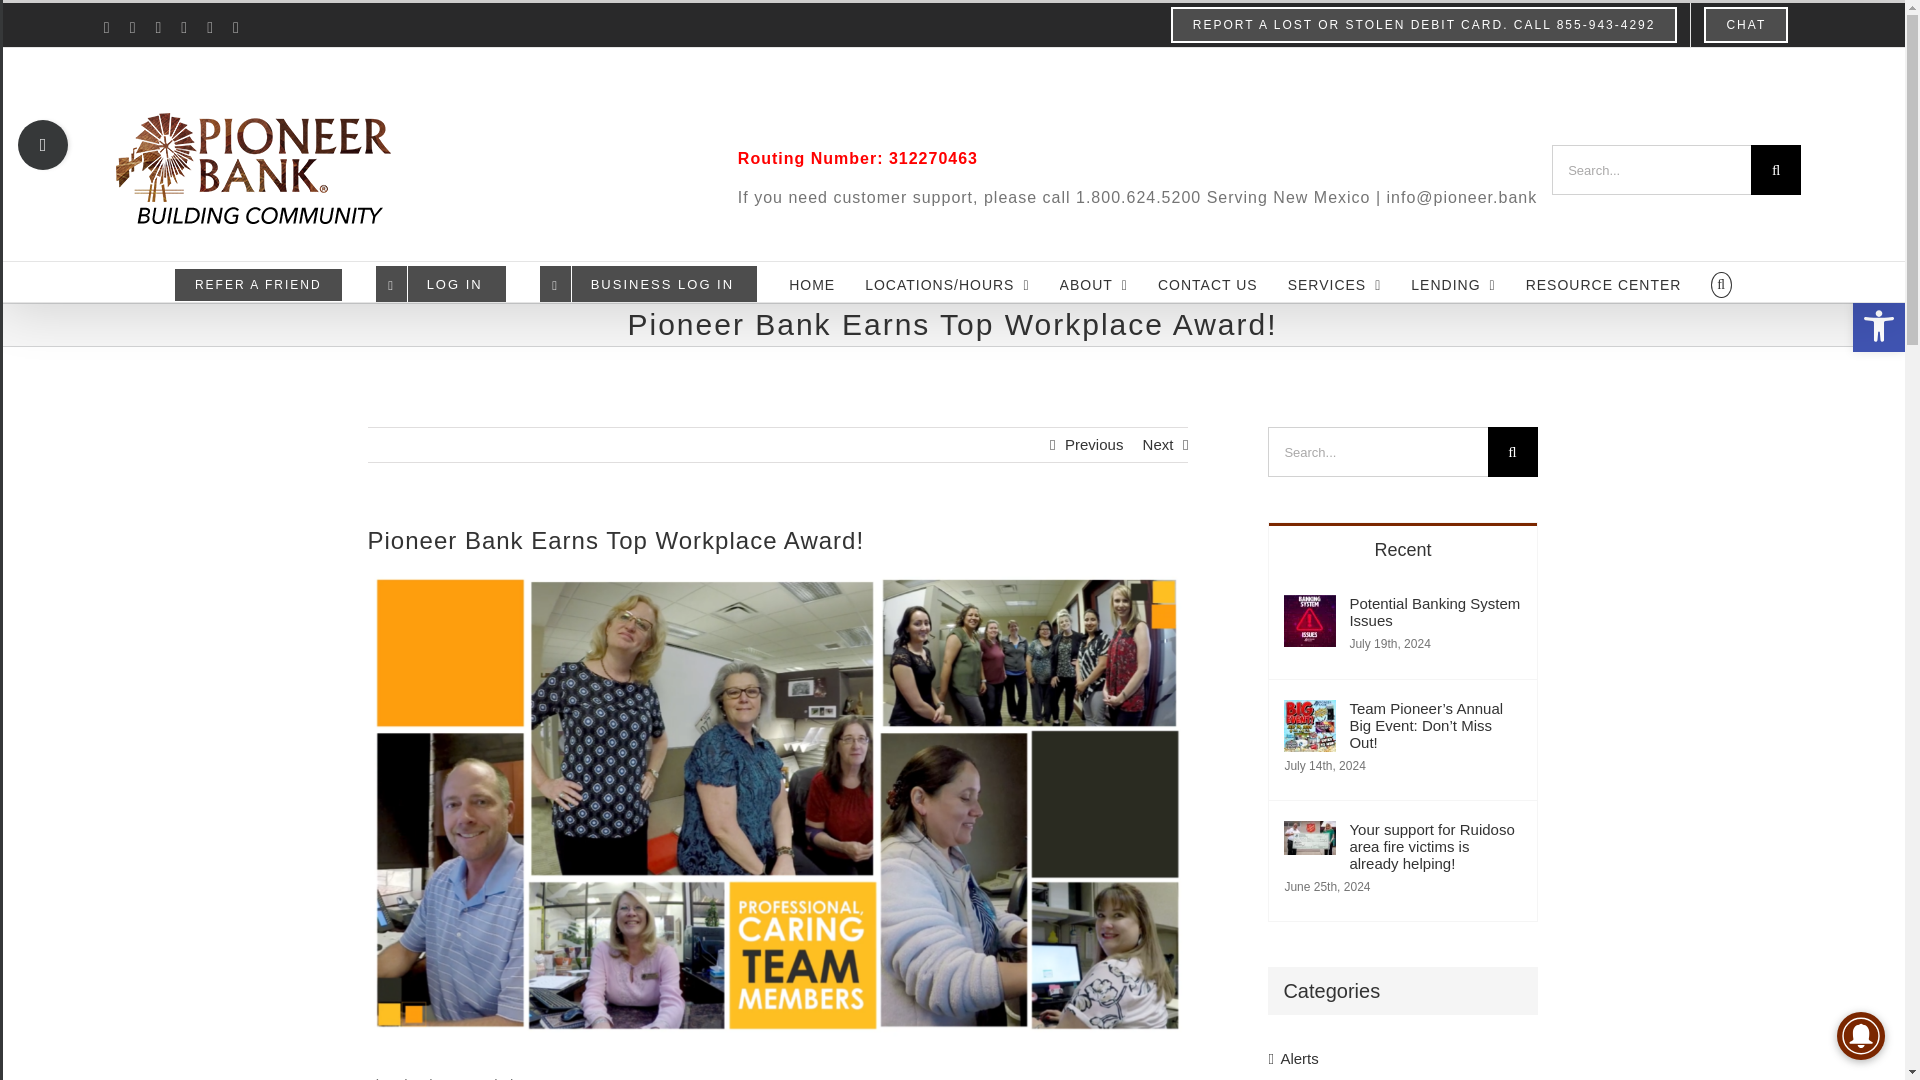 The image size is (1920, 1080). Describe the element at coordinates (1746, 25) in the screenshot. I see `CHAT` at that location.